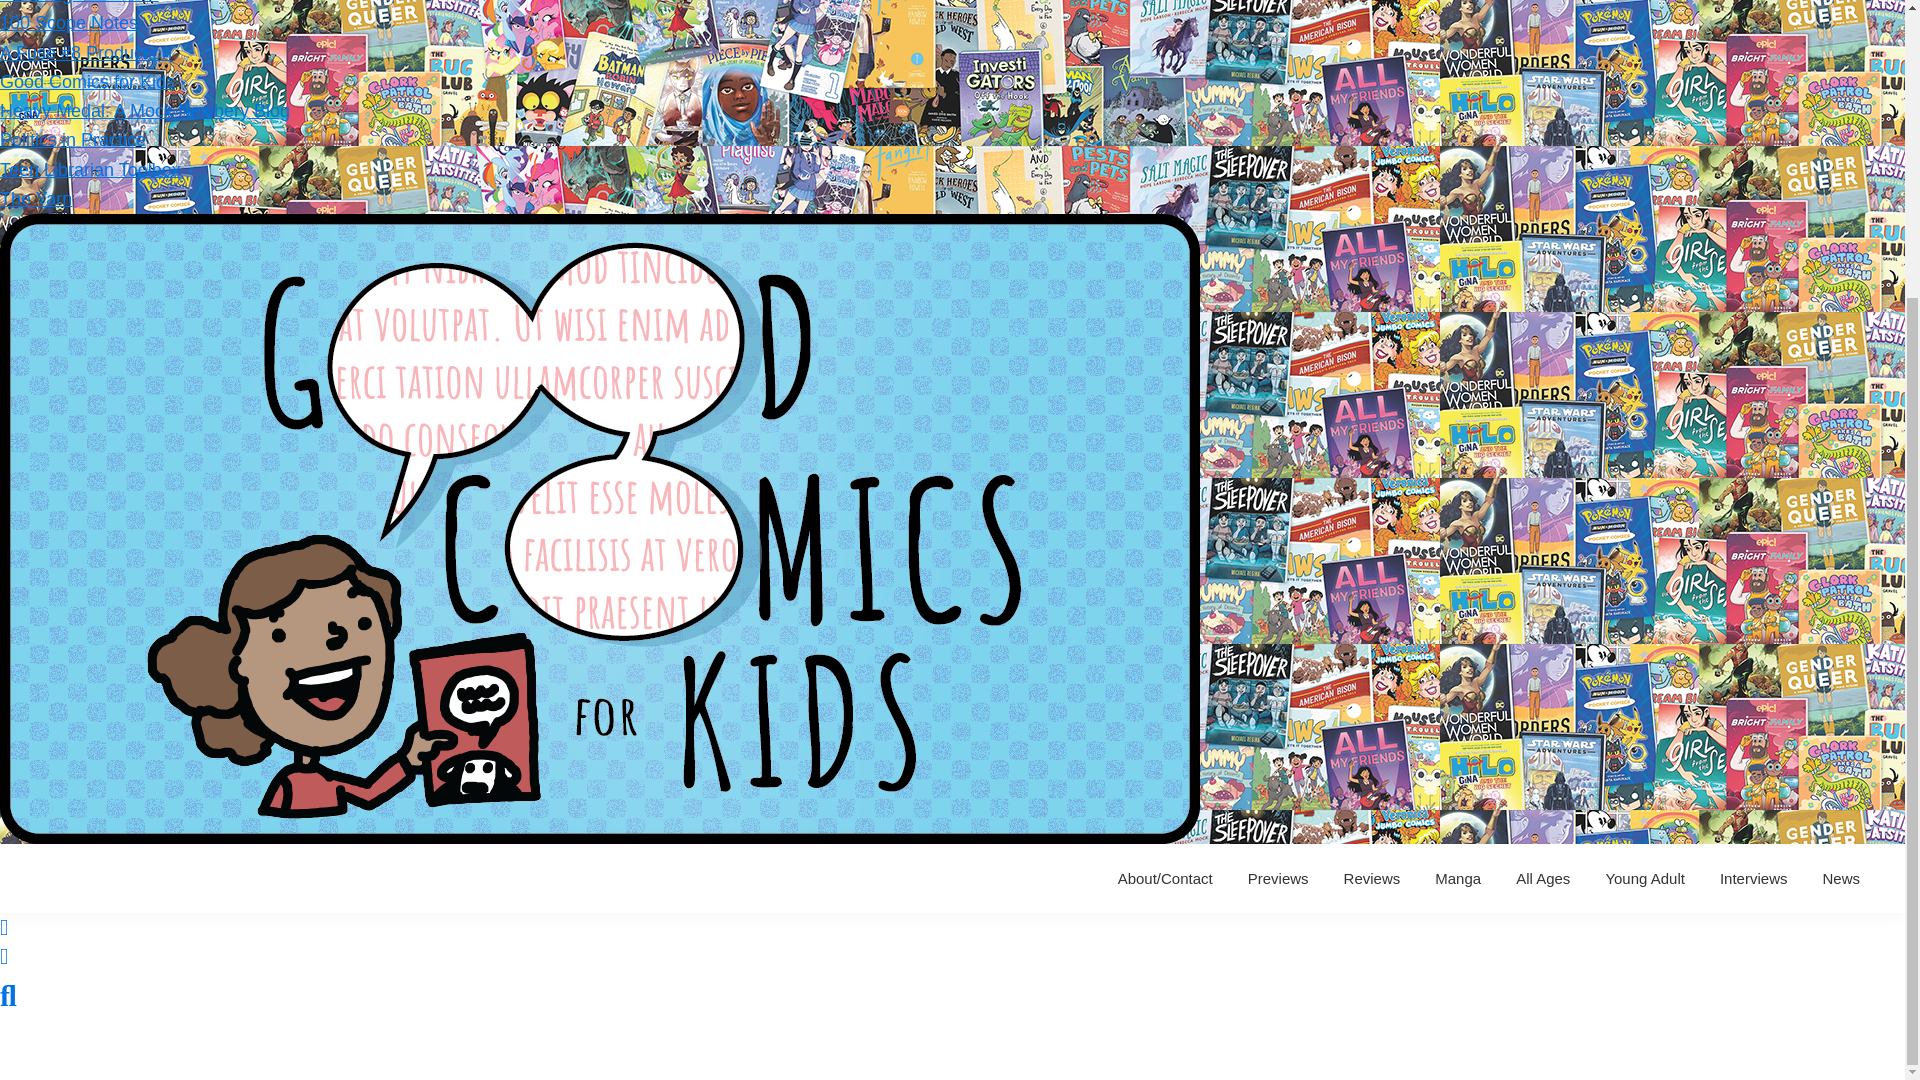  I want to click on Young Adult, so click(1644, 878).